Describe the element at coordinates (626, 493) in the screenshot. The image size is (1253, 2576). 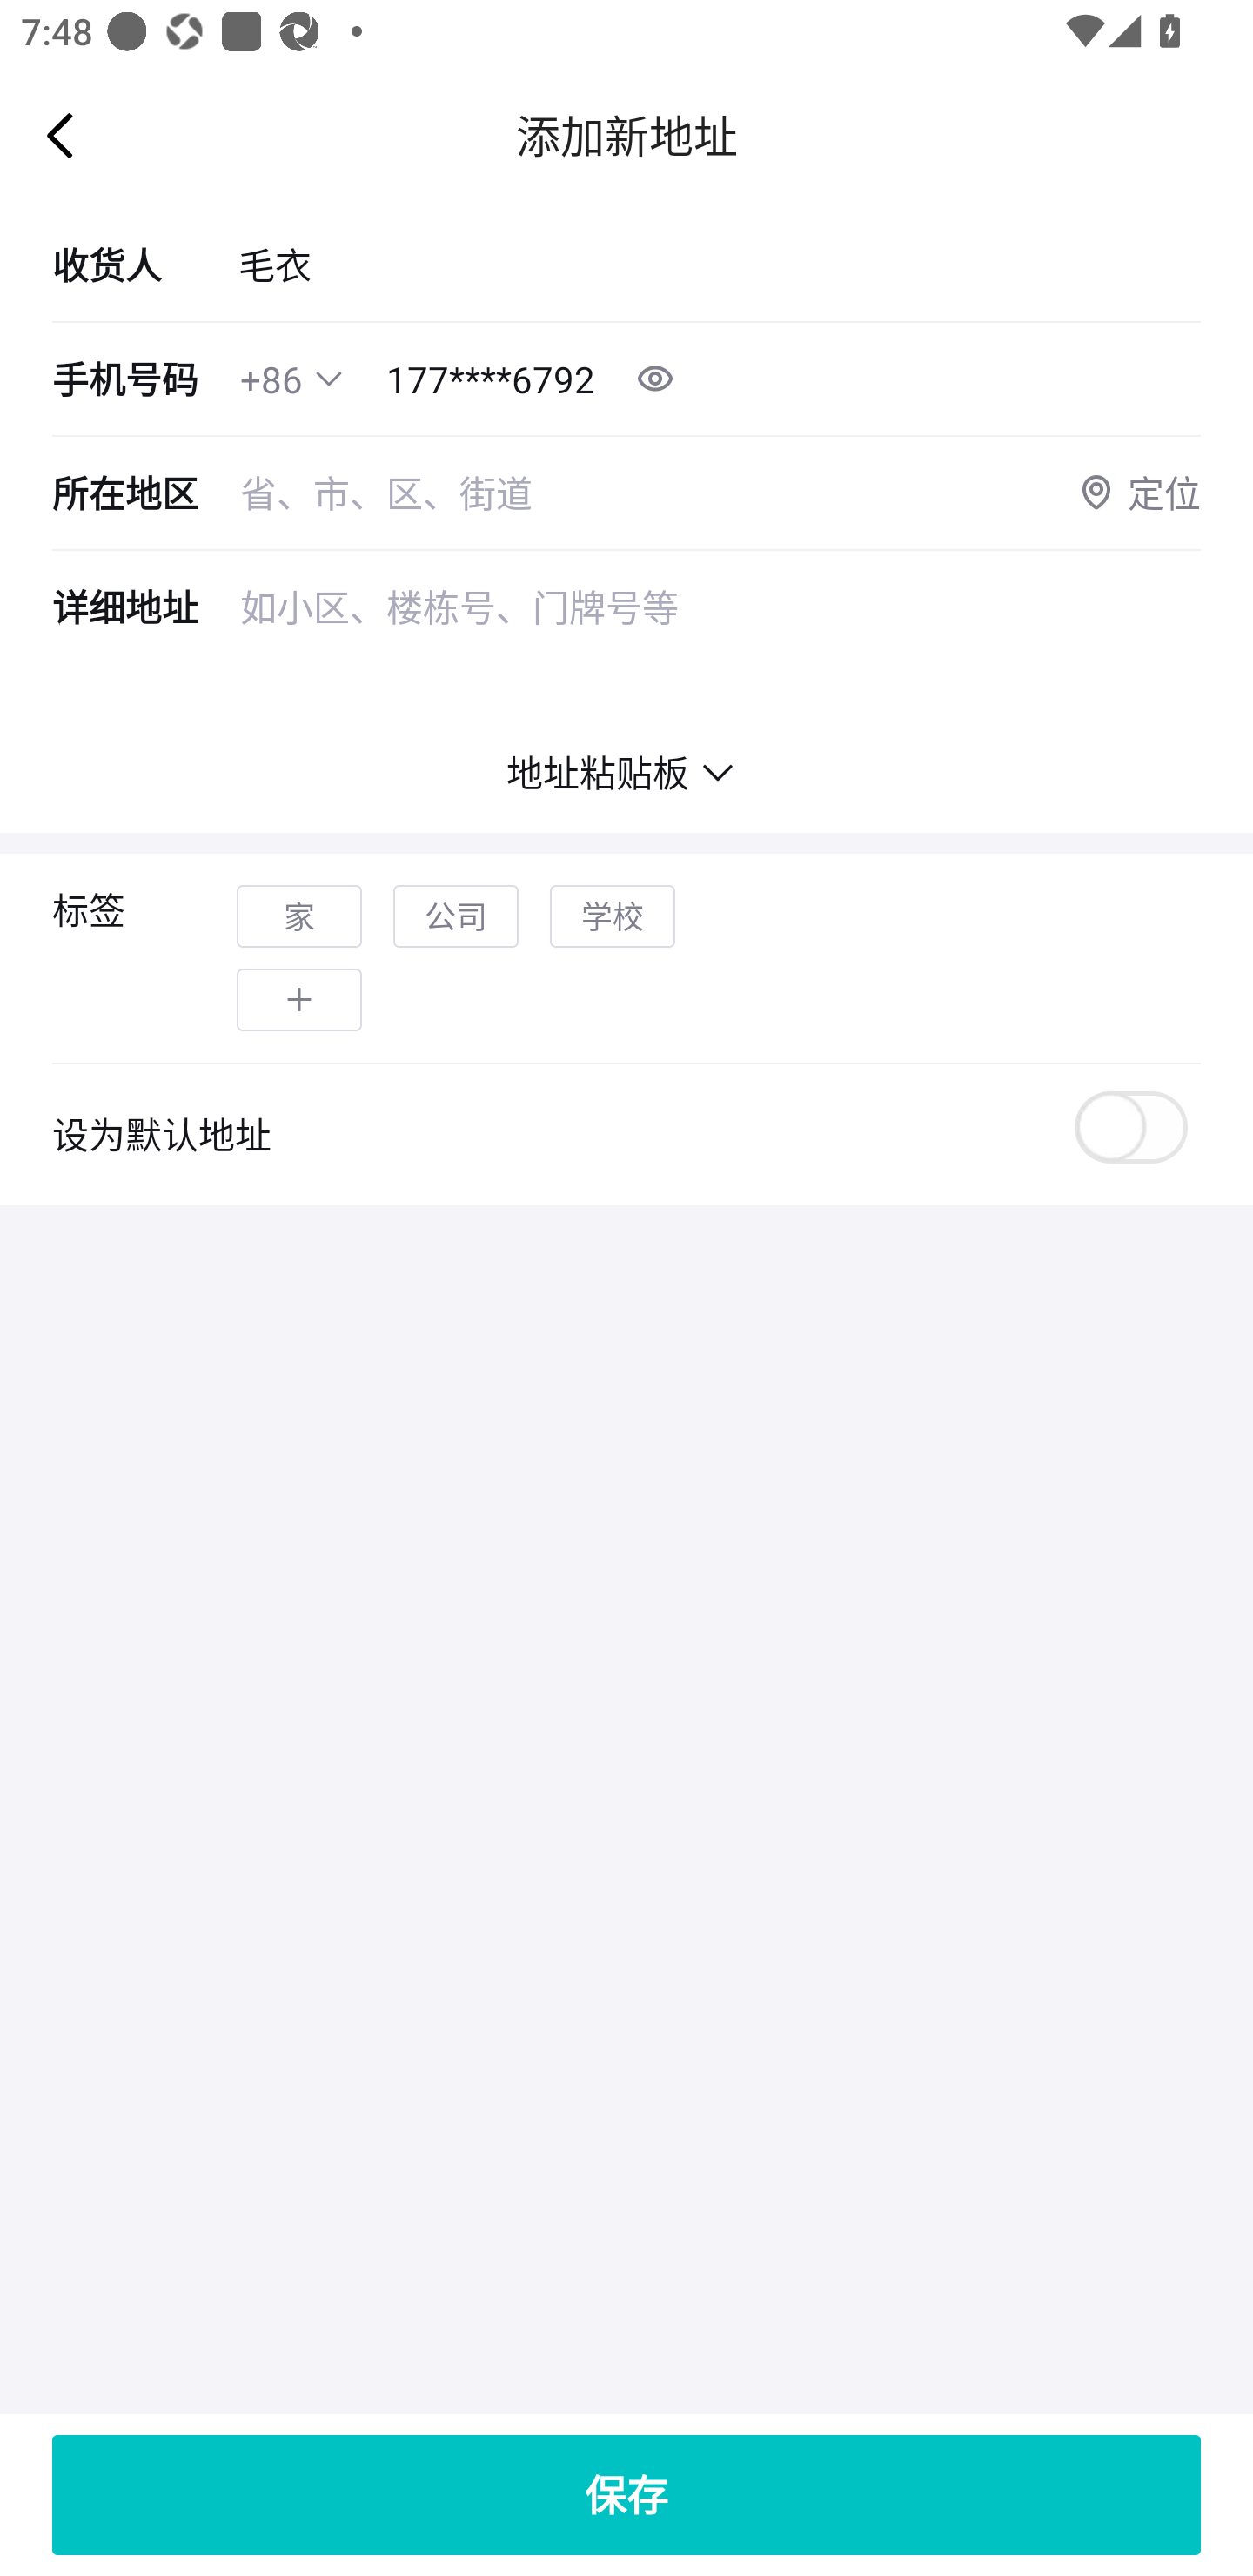
I see `所在地区 省、市、区、街道 定位` at that location.